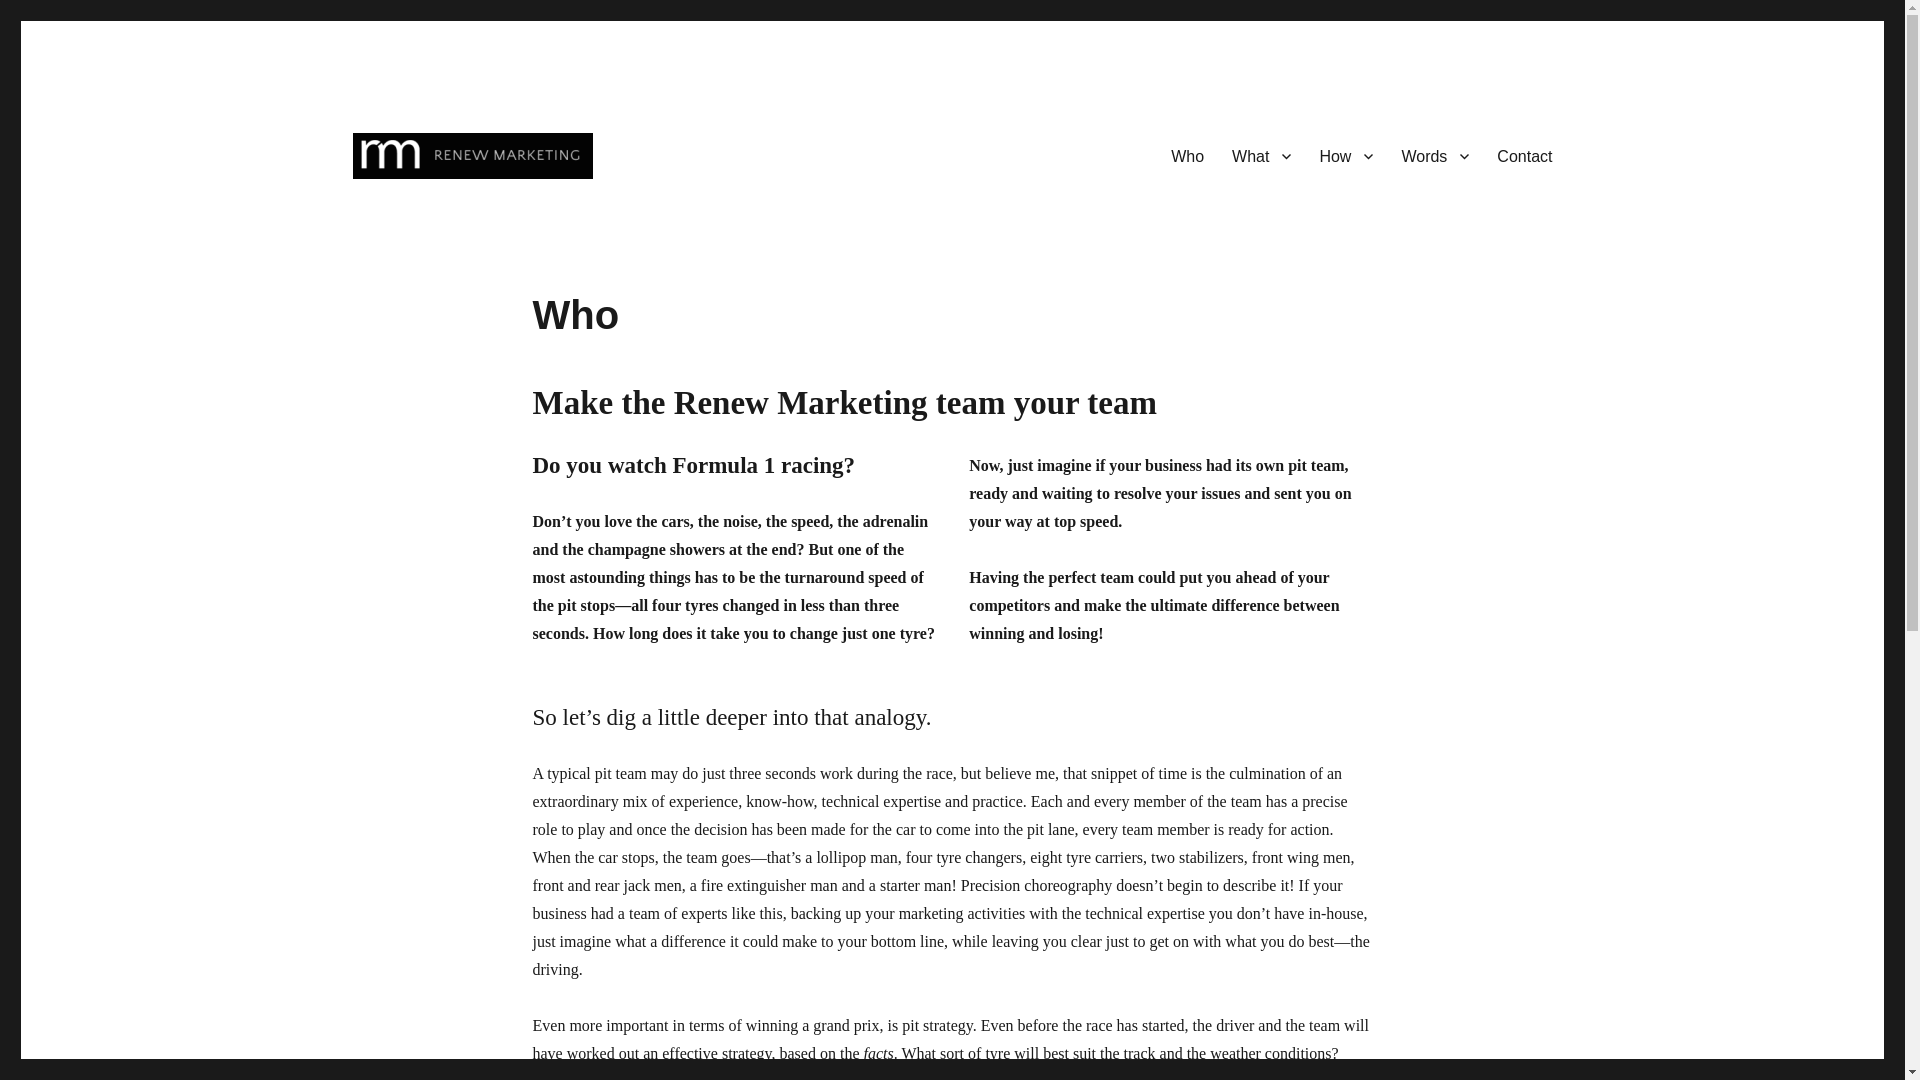 The width and height of the screenshot is (1920, 1080). I want to click on How, so click(1346, 156).